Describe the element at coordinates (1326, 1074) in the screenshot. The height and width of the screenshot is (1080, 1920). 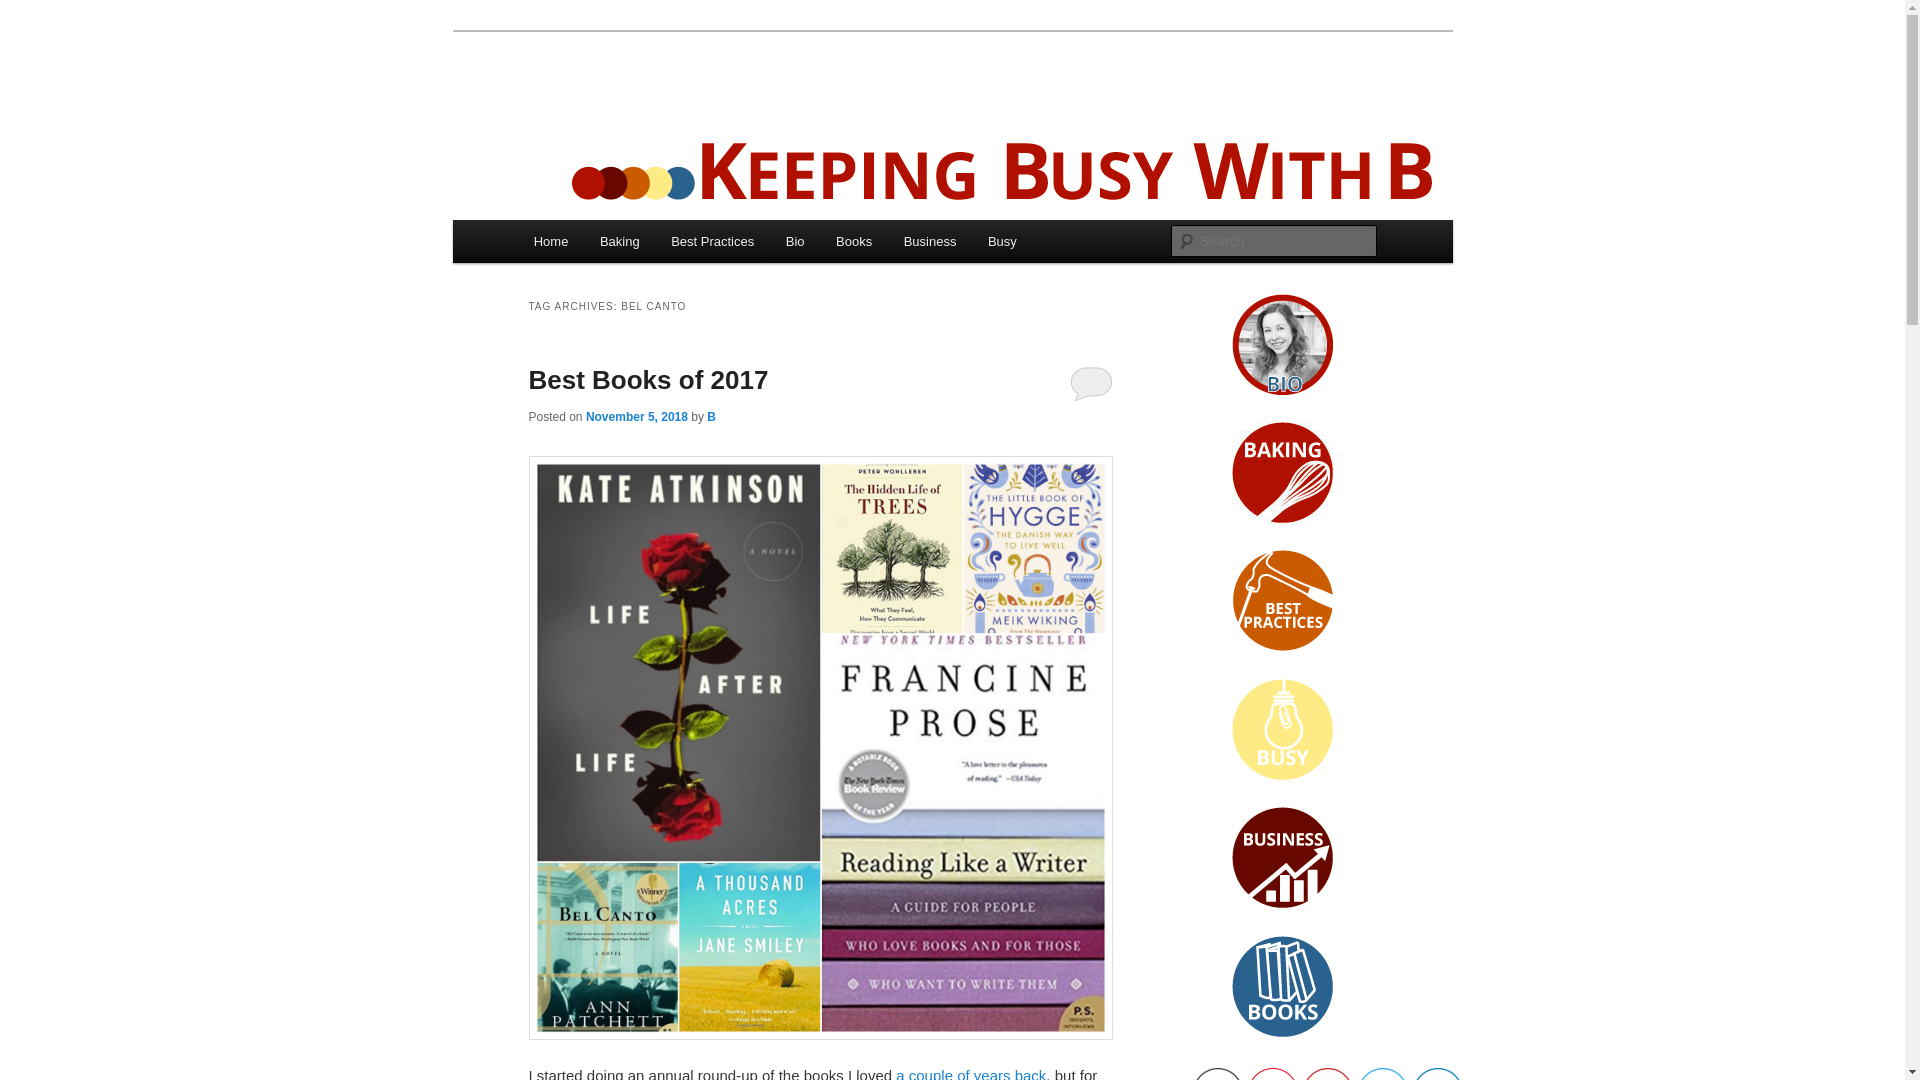
I see `Pinterest` at that location.